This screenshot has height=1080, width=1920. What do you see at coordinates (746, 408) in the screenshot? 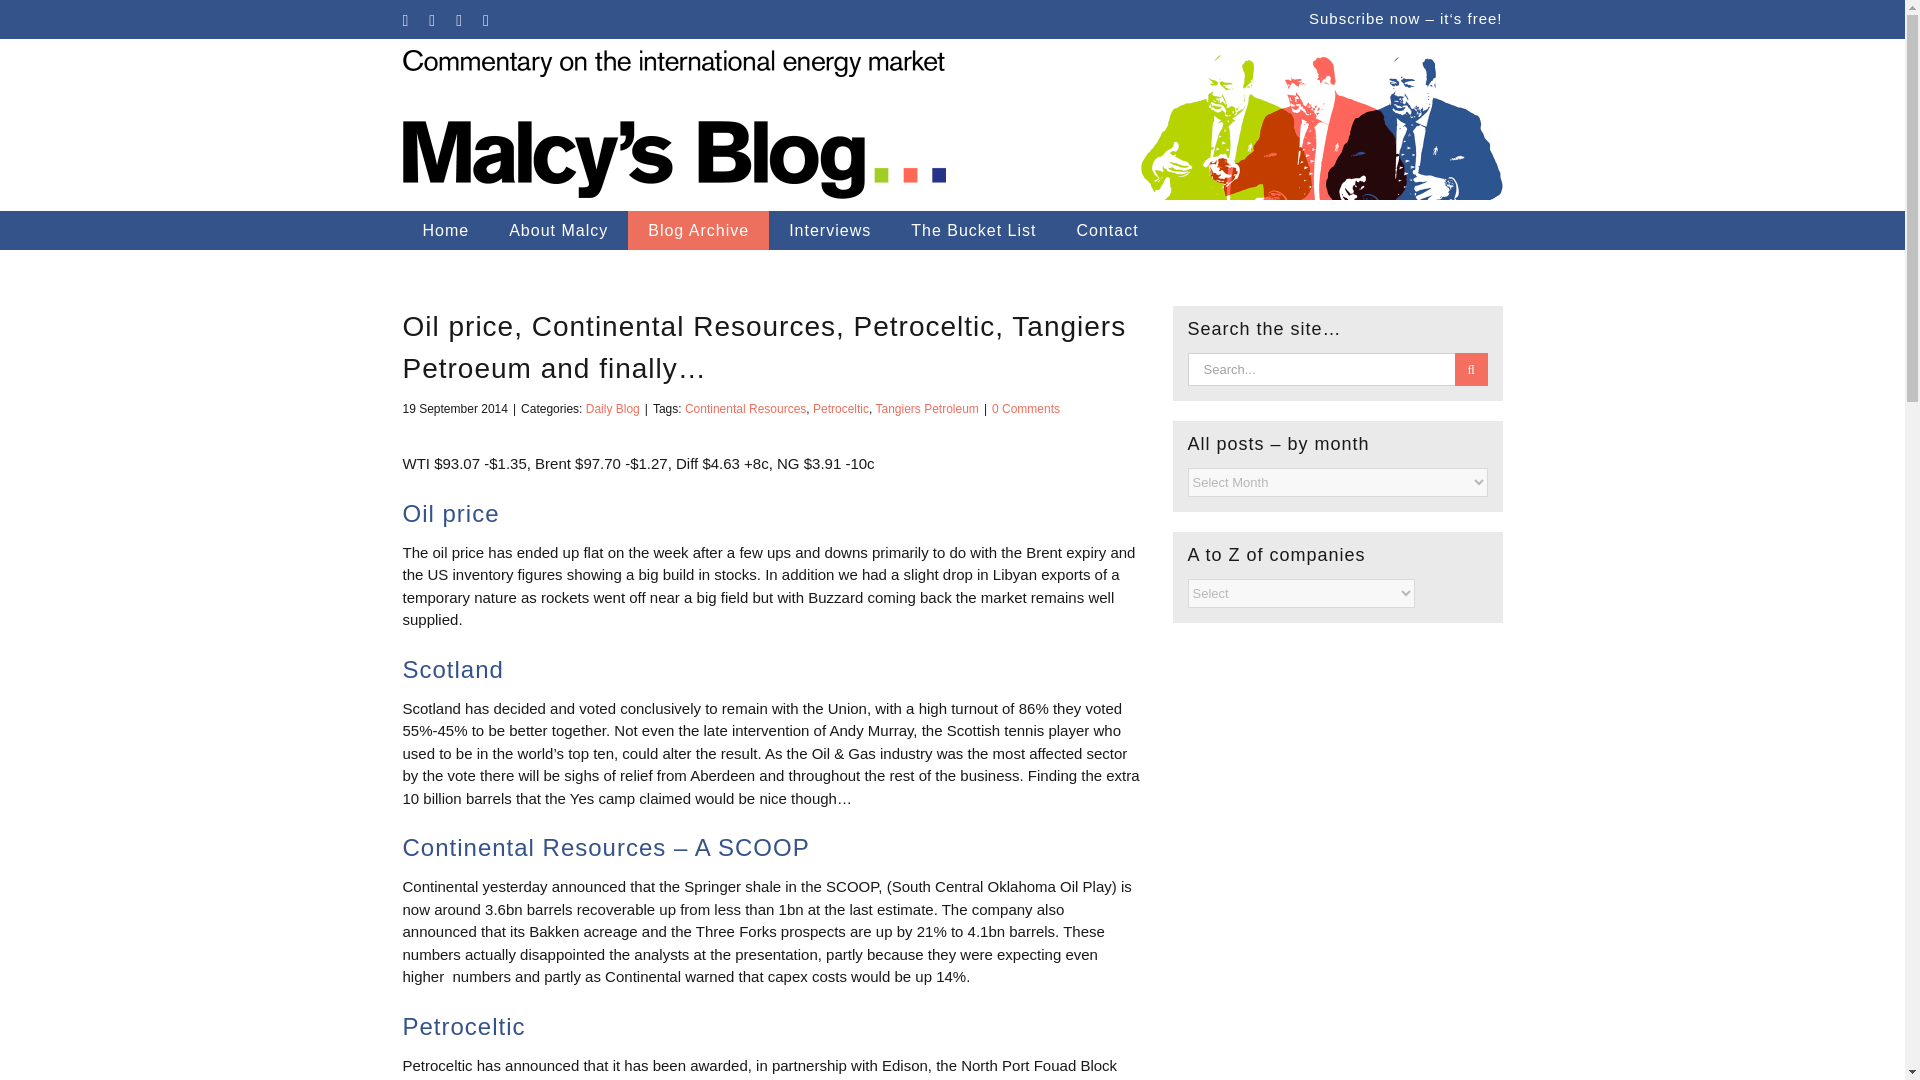
I see `Continental Resources` at bounding box center [746, 408].